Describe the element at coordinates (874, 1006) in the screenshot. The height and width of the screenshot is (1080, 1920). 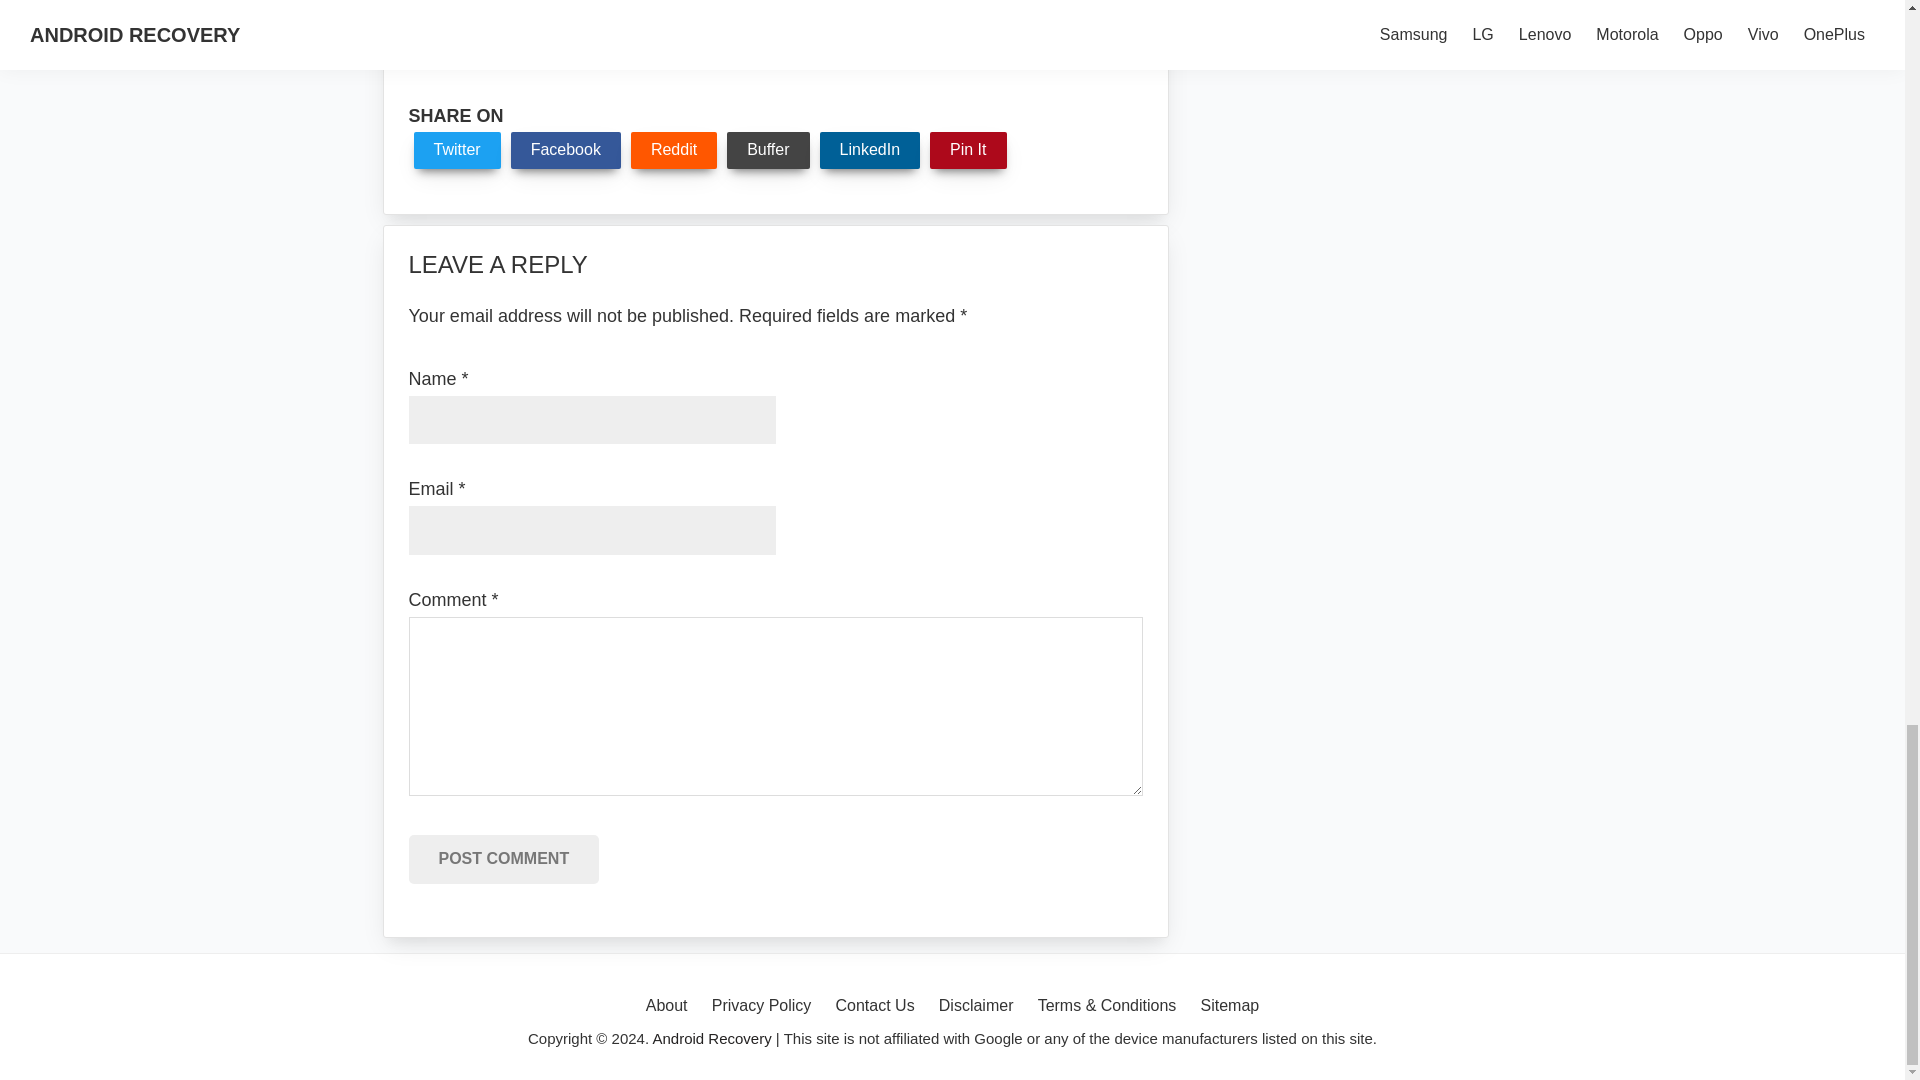
I see `Contact Us` at that location.